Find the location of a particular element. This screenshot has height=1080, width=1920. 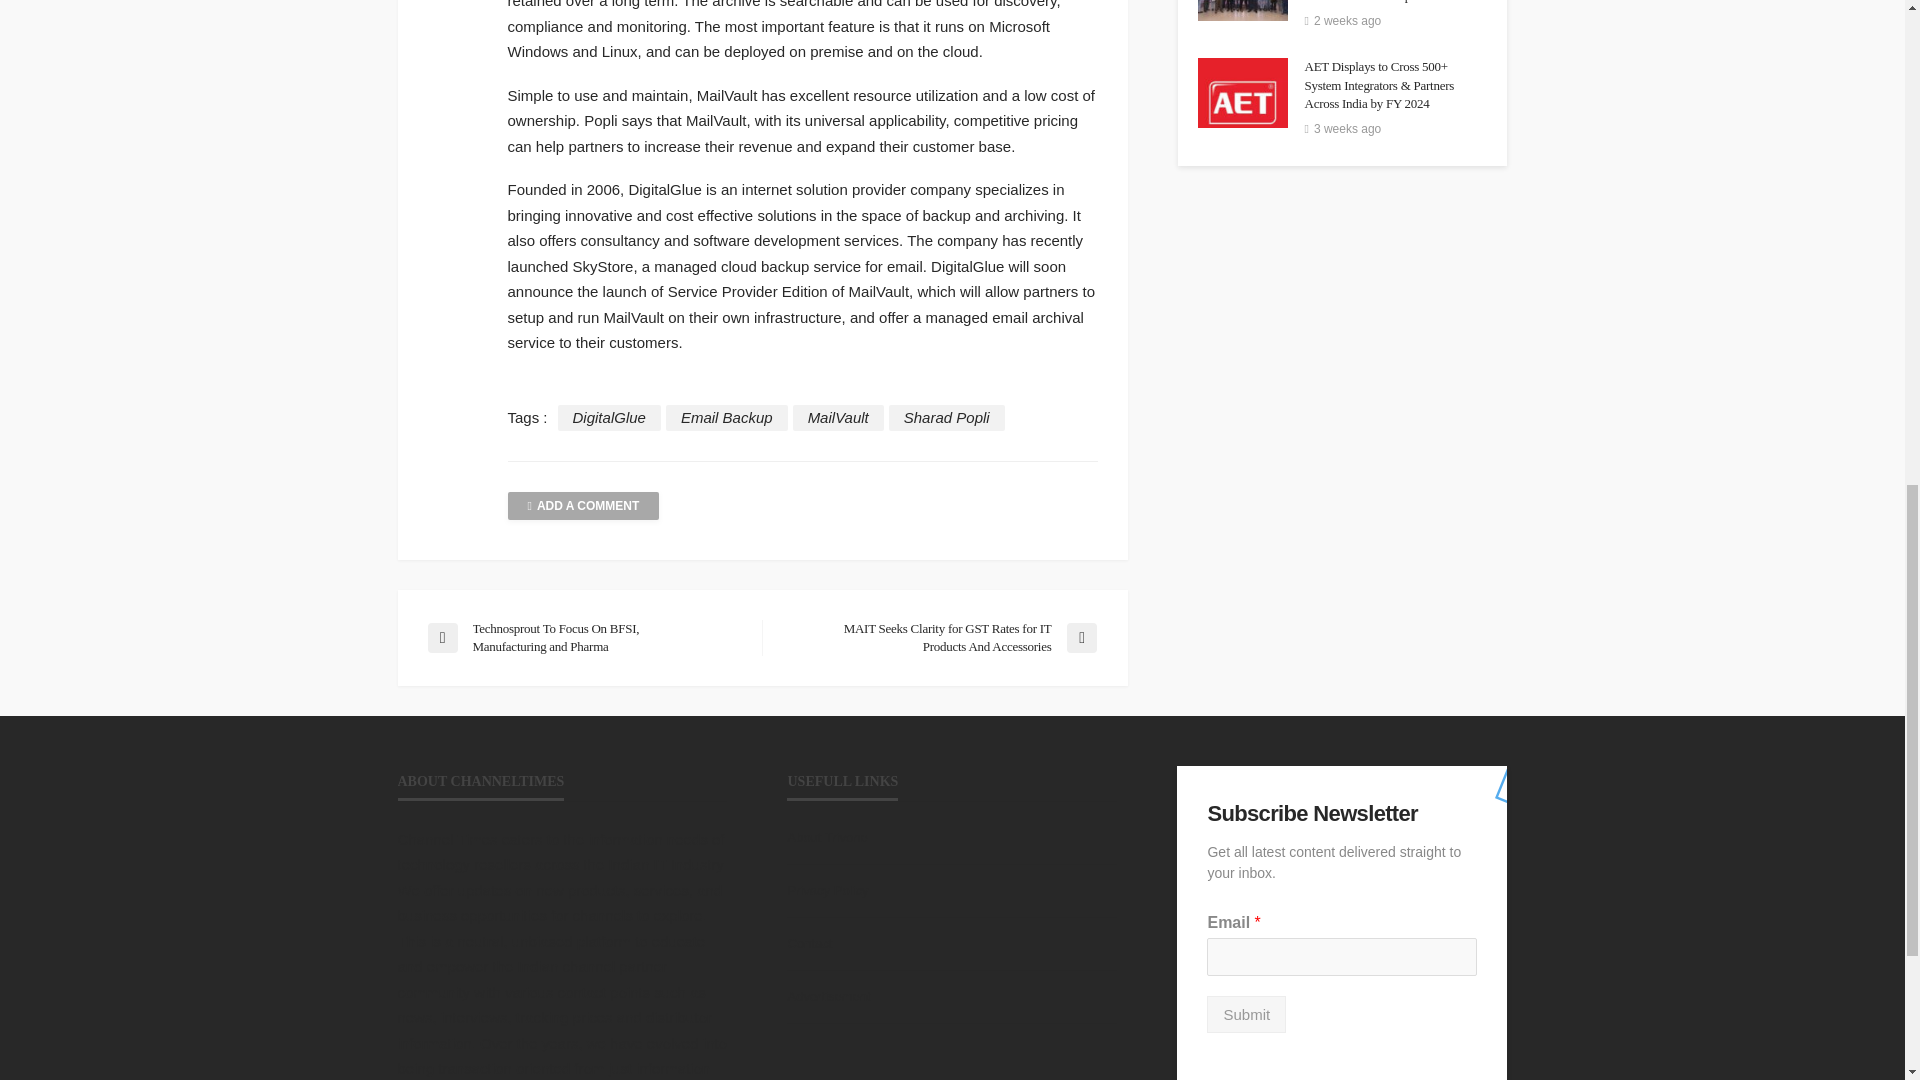

Technosprout To Focus On BFSI, Manufacturing and Pharma is located at coordinates (584, 637).